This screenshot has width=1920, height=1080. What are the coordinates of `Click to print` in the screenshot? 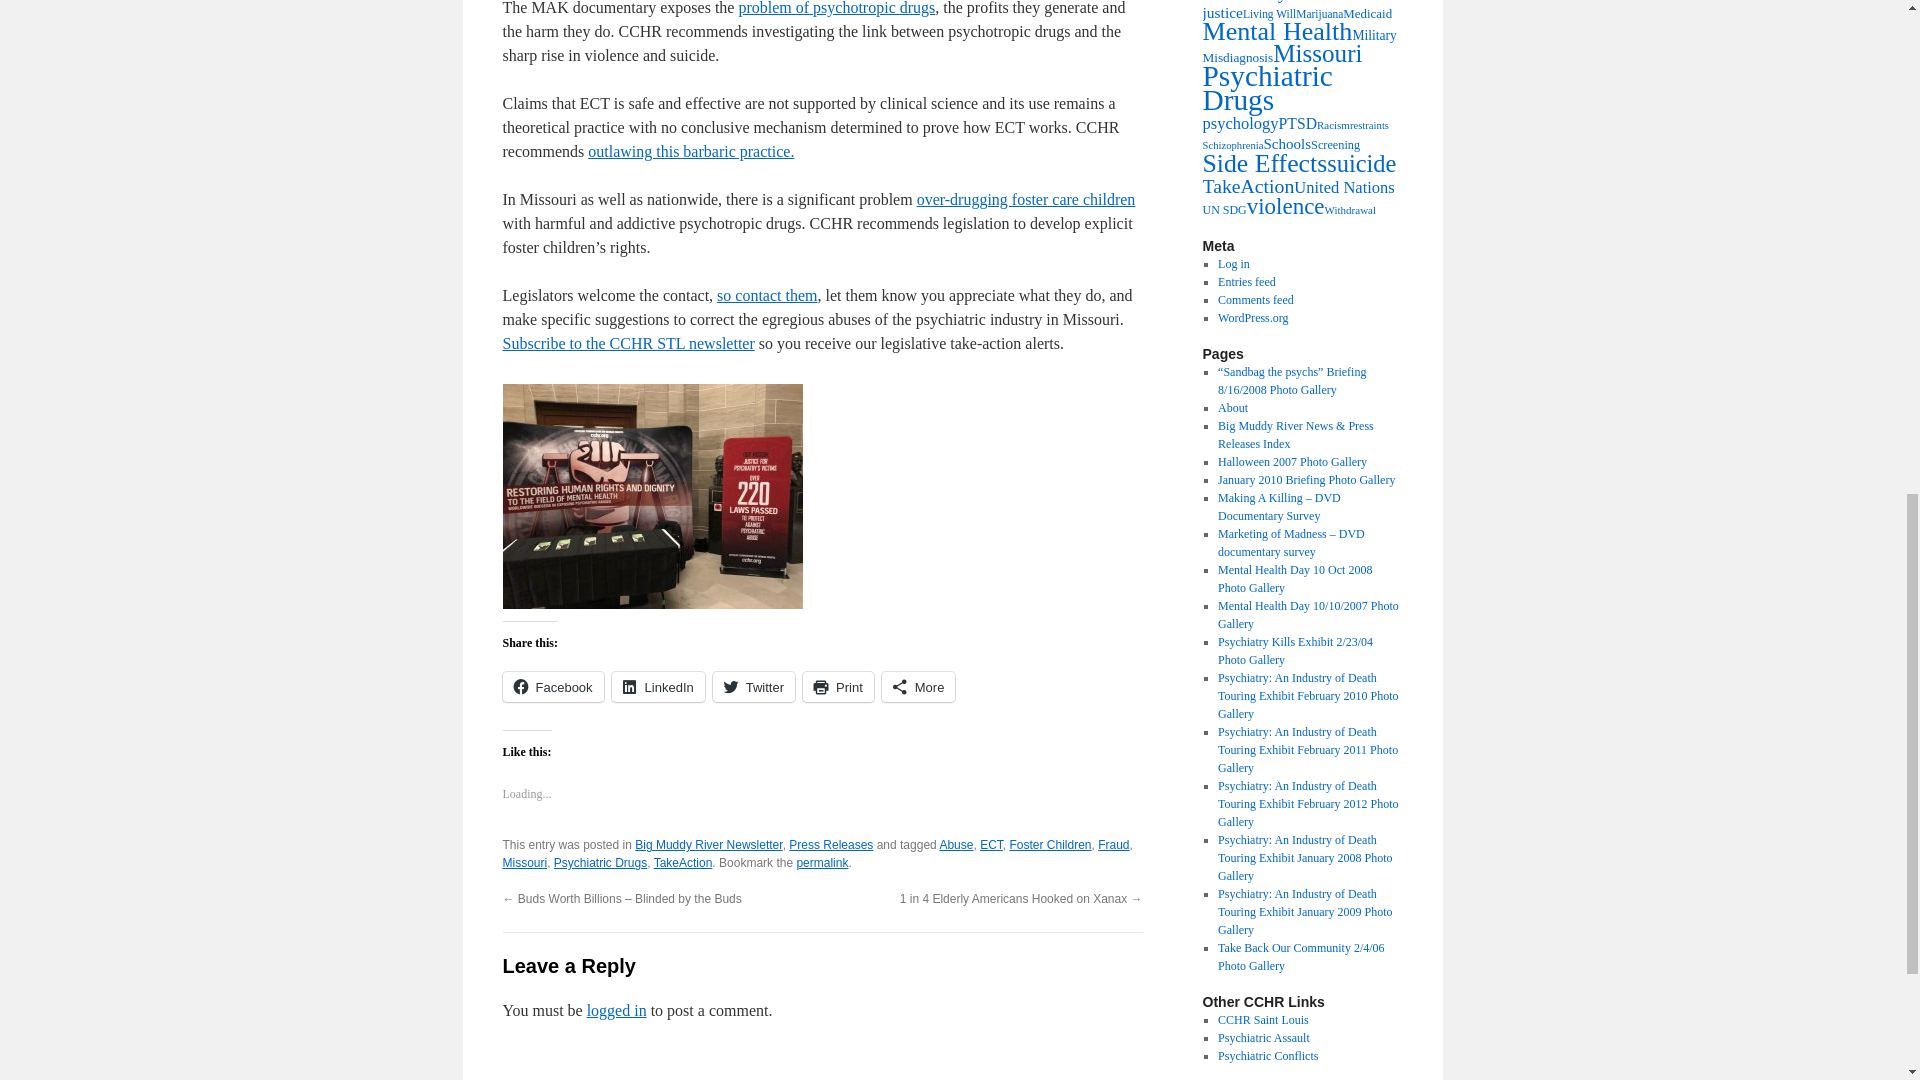 It's located at (838, 686).